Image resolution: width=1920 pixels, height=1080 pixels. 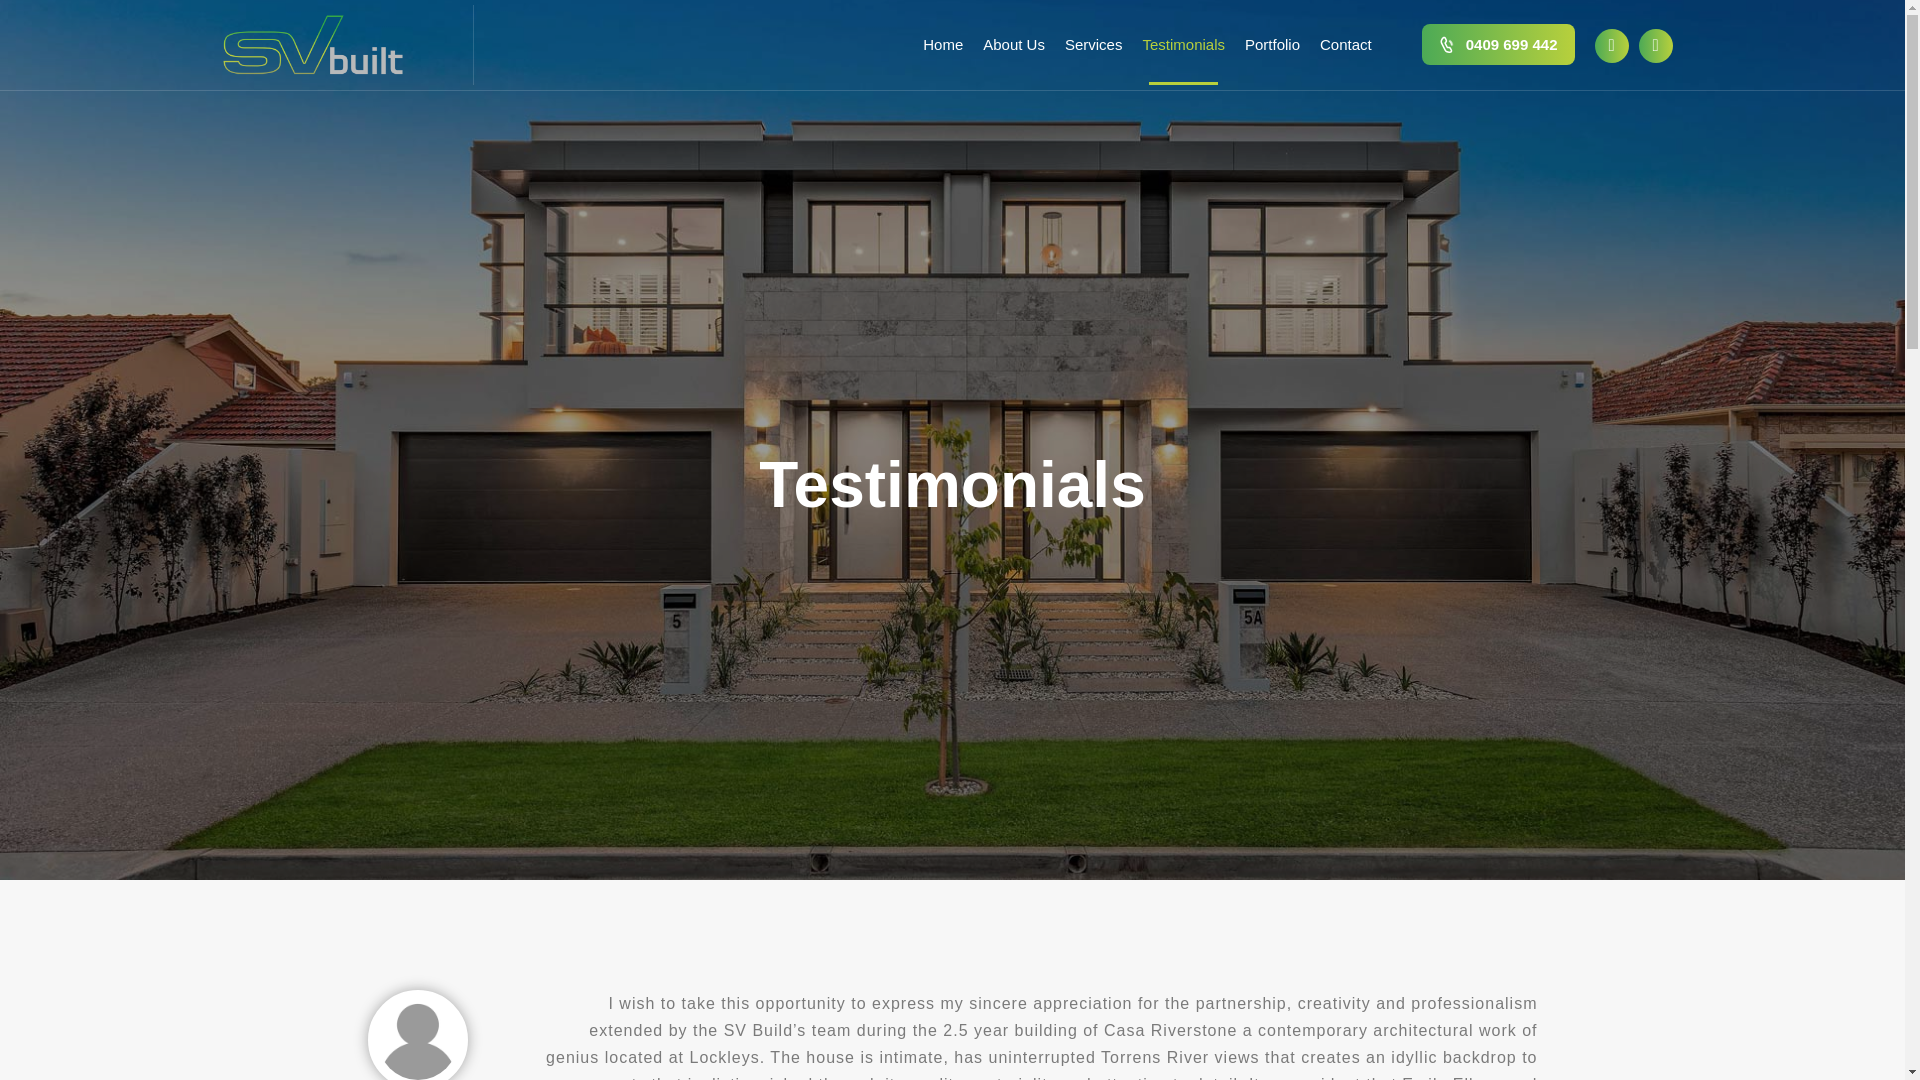 I want to click on About Us, so click(x=1014, y=45).